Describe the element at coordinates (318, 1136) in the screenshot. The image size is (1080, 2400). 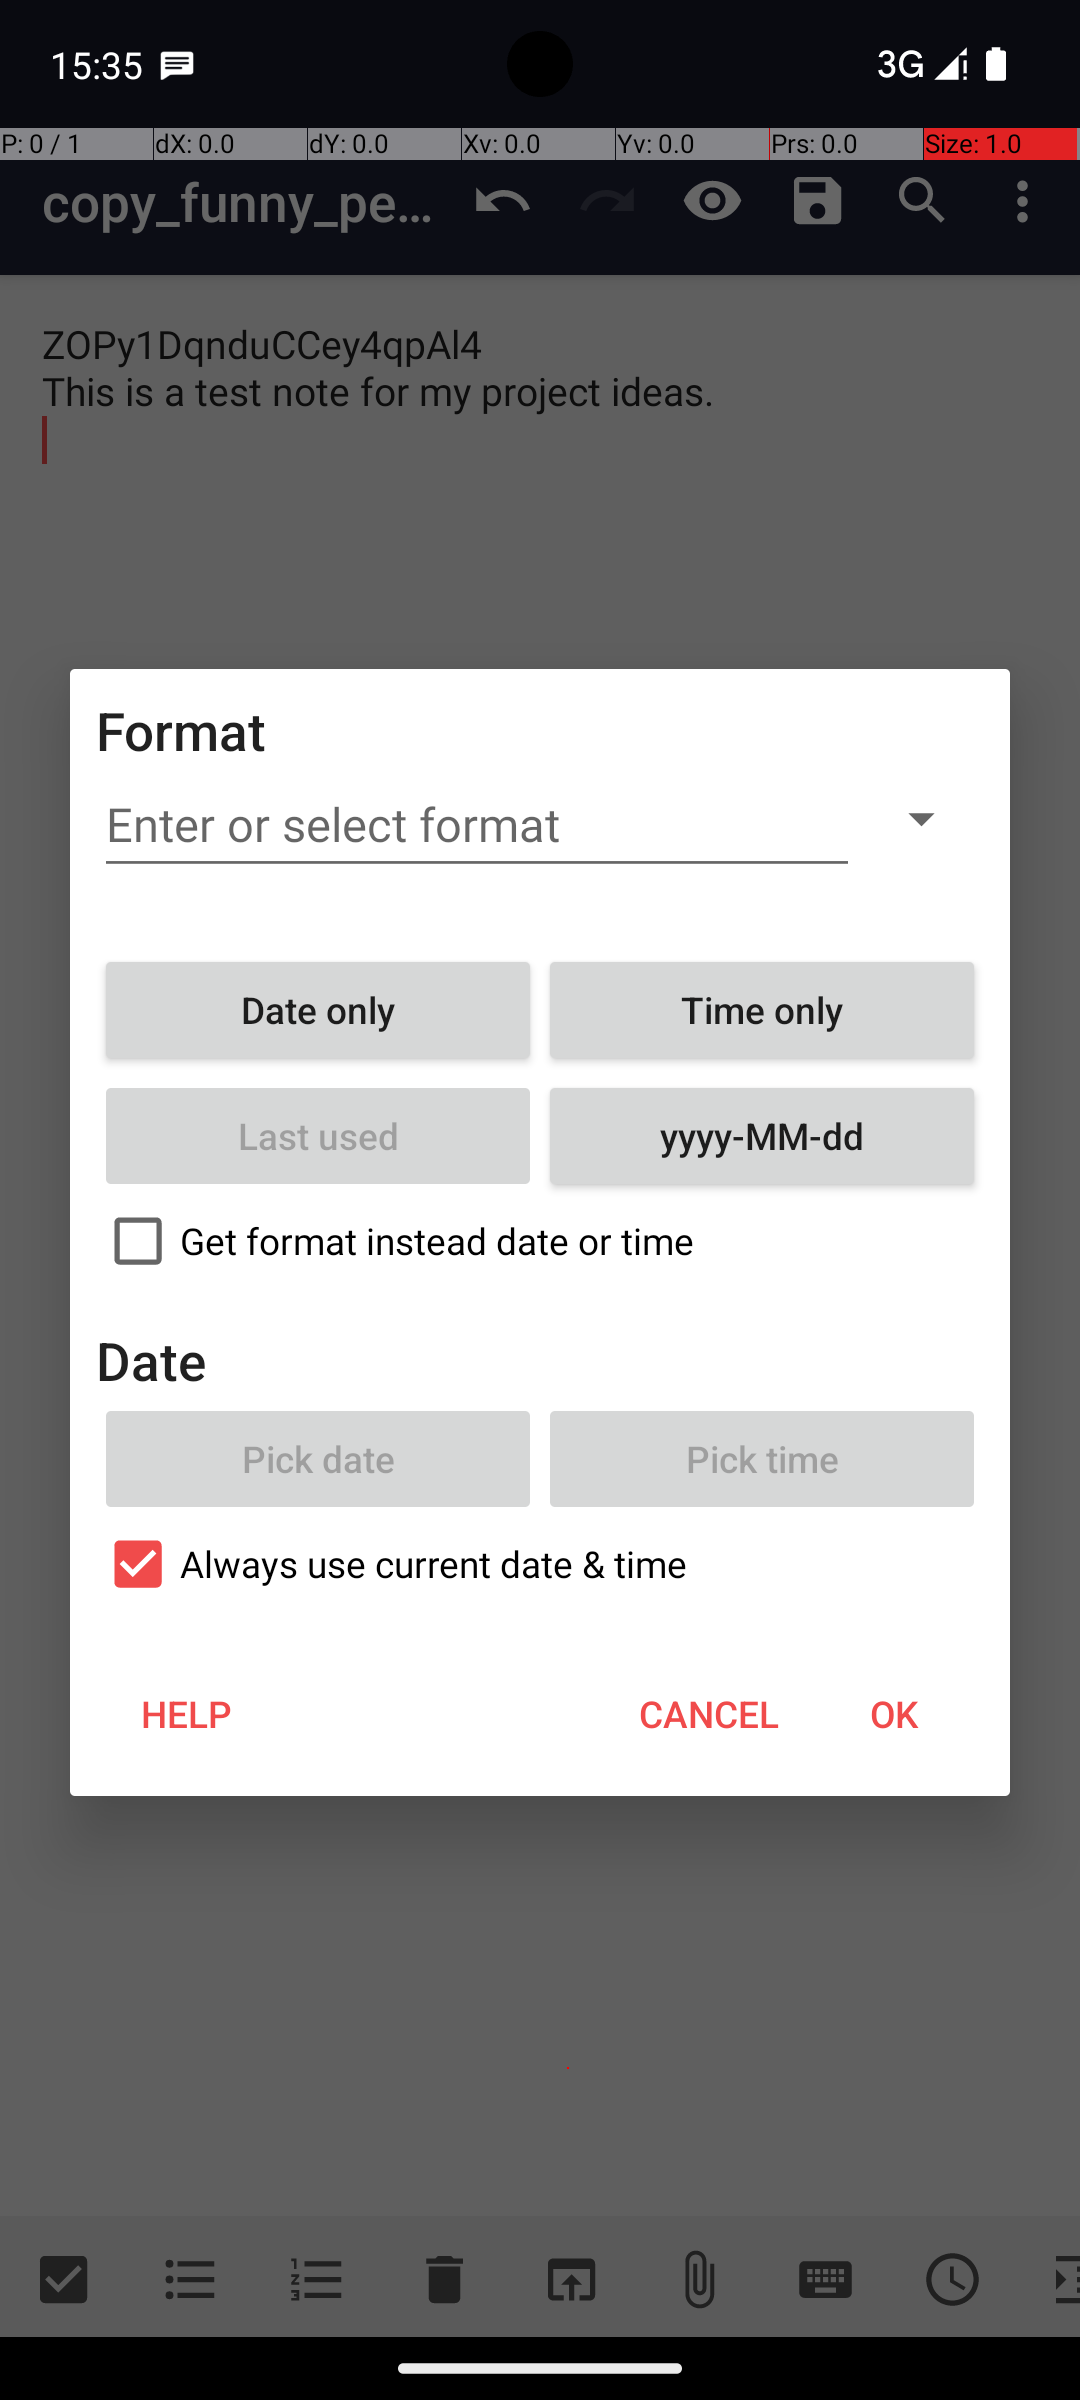
I see `Last used` at that location.